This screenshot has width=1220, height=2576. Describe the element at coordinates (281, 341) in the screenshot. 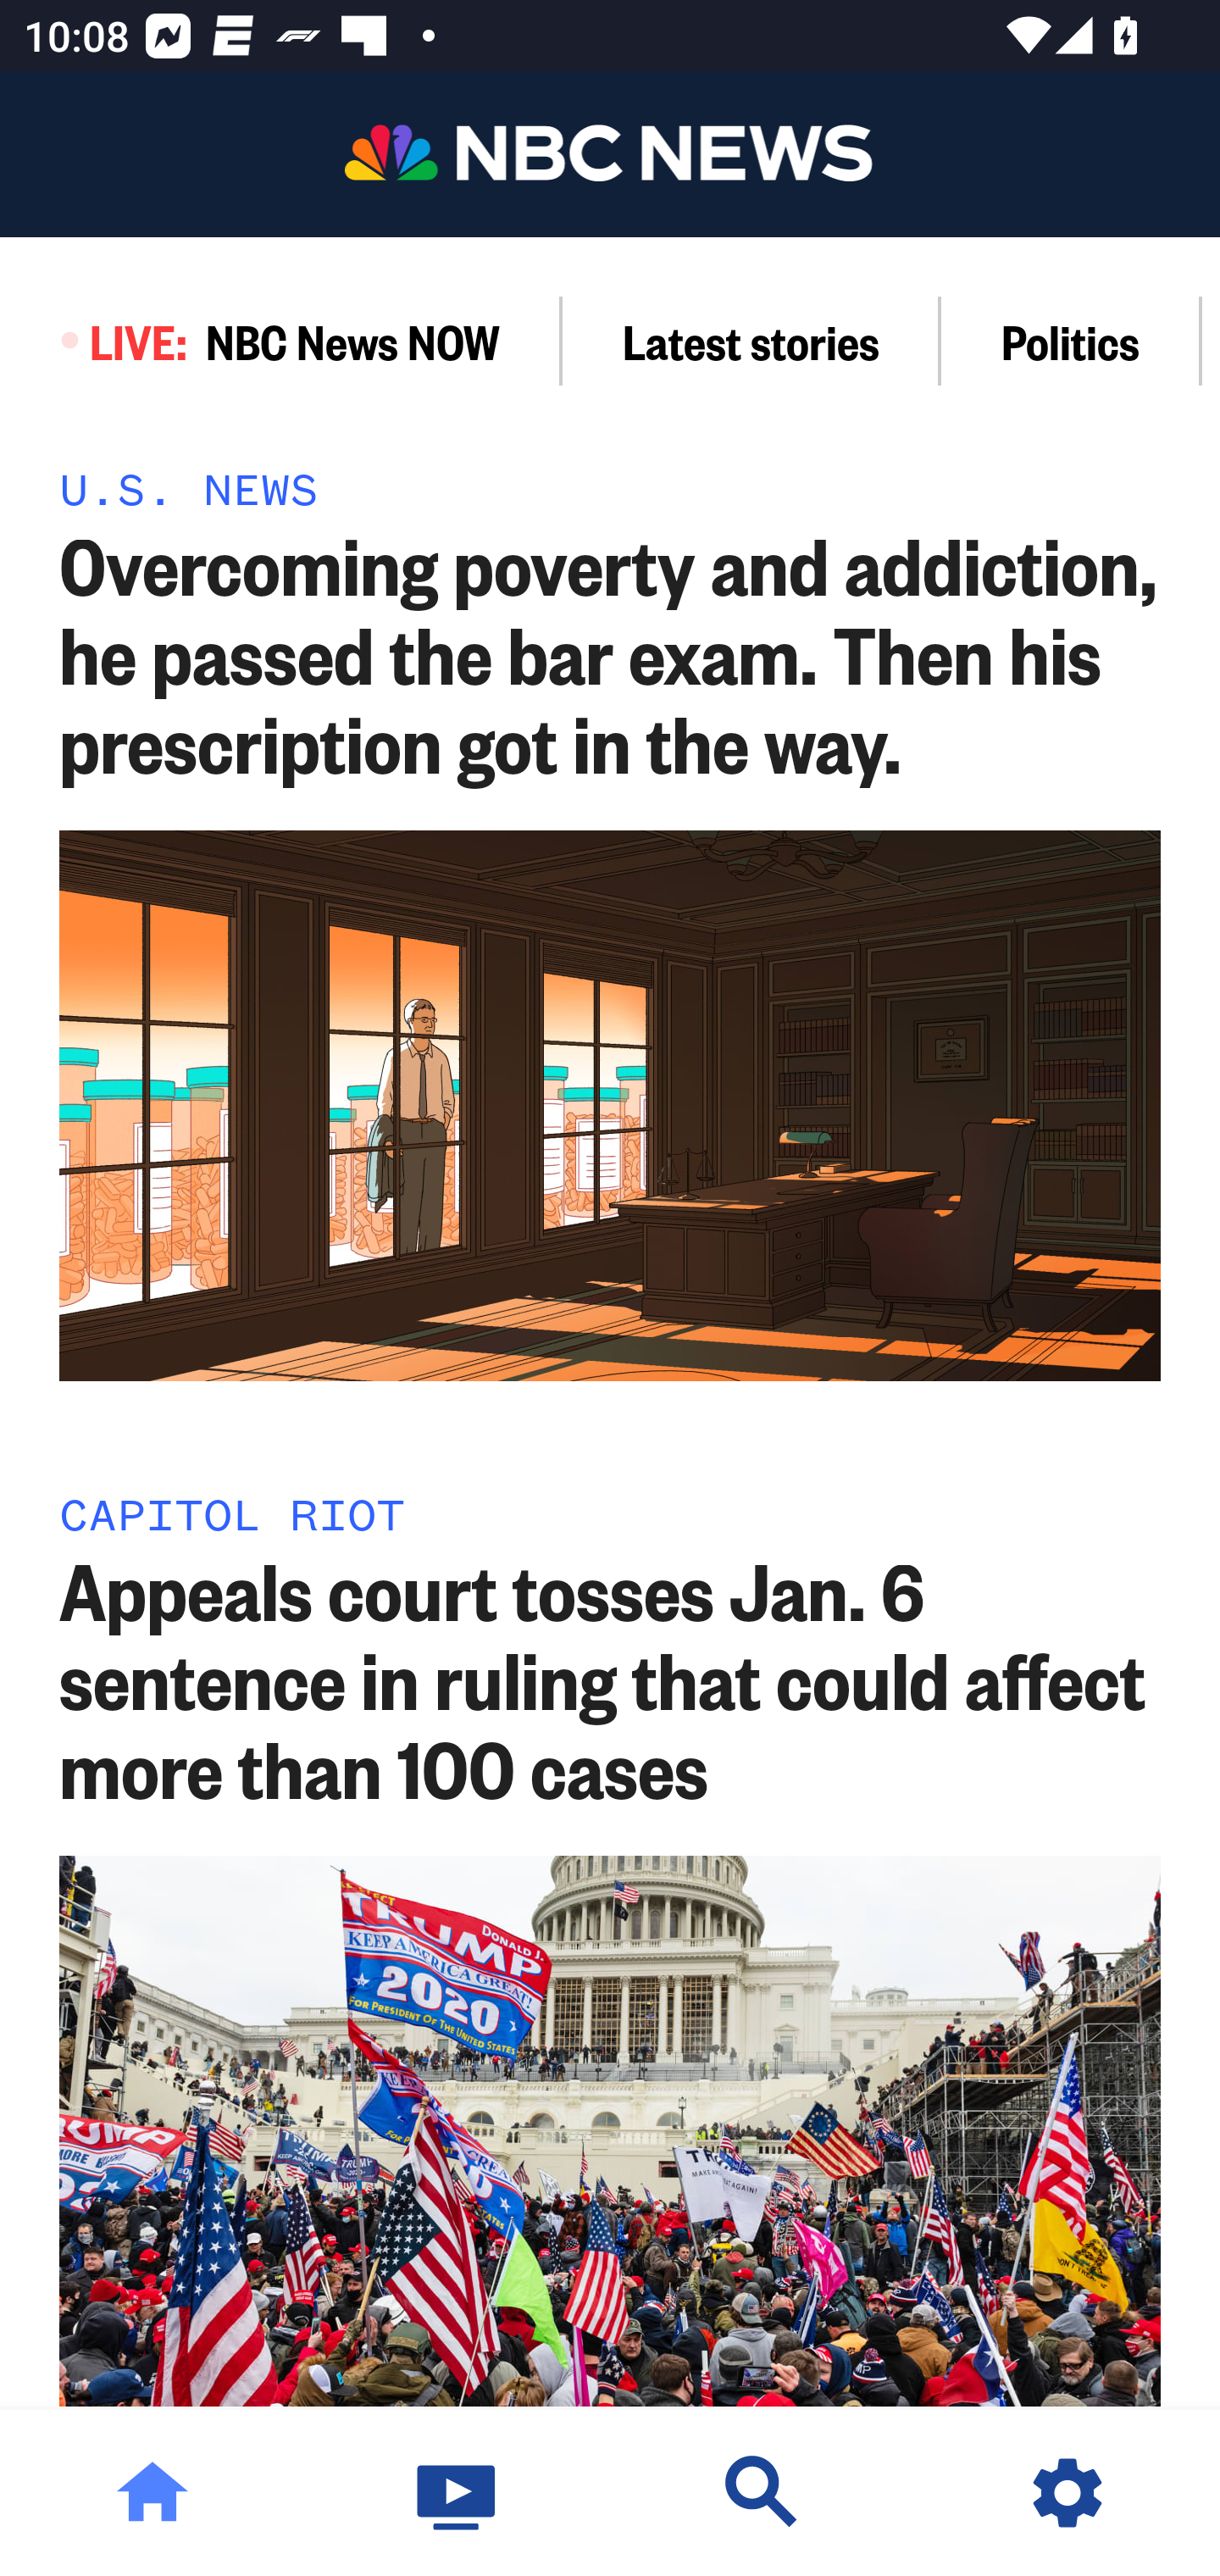

I see `LIVE:  NBC News NOW` at that location.